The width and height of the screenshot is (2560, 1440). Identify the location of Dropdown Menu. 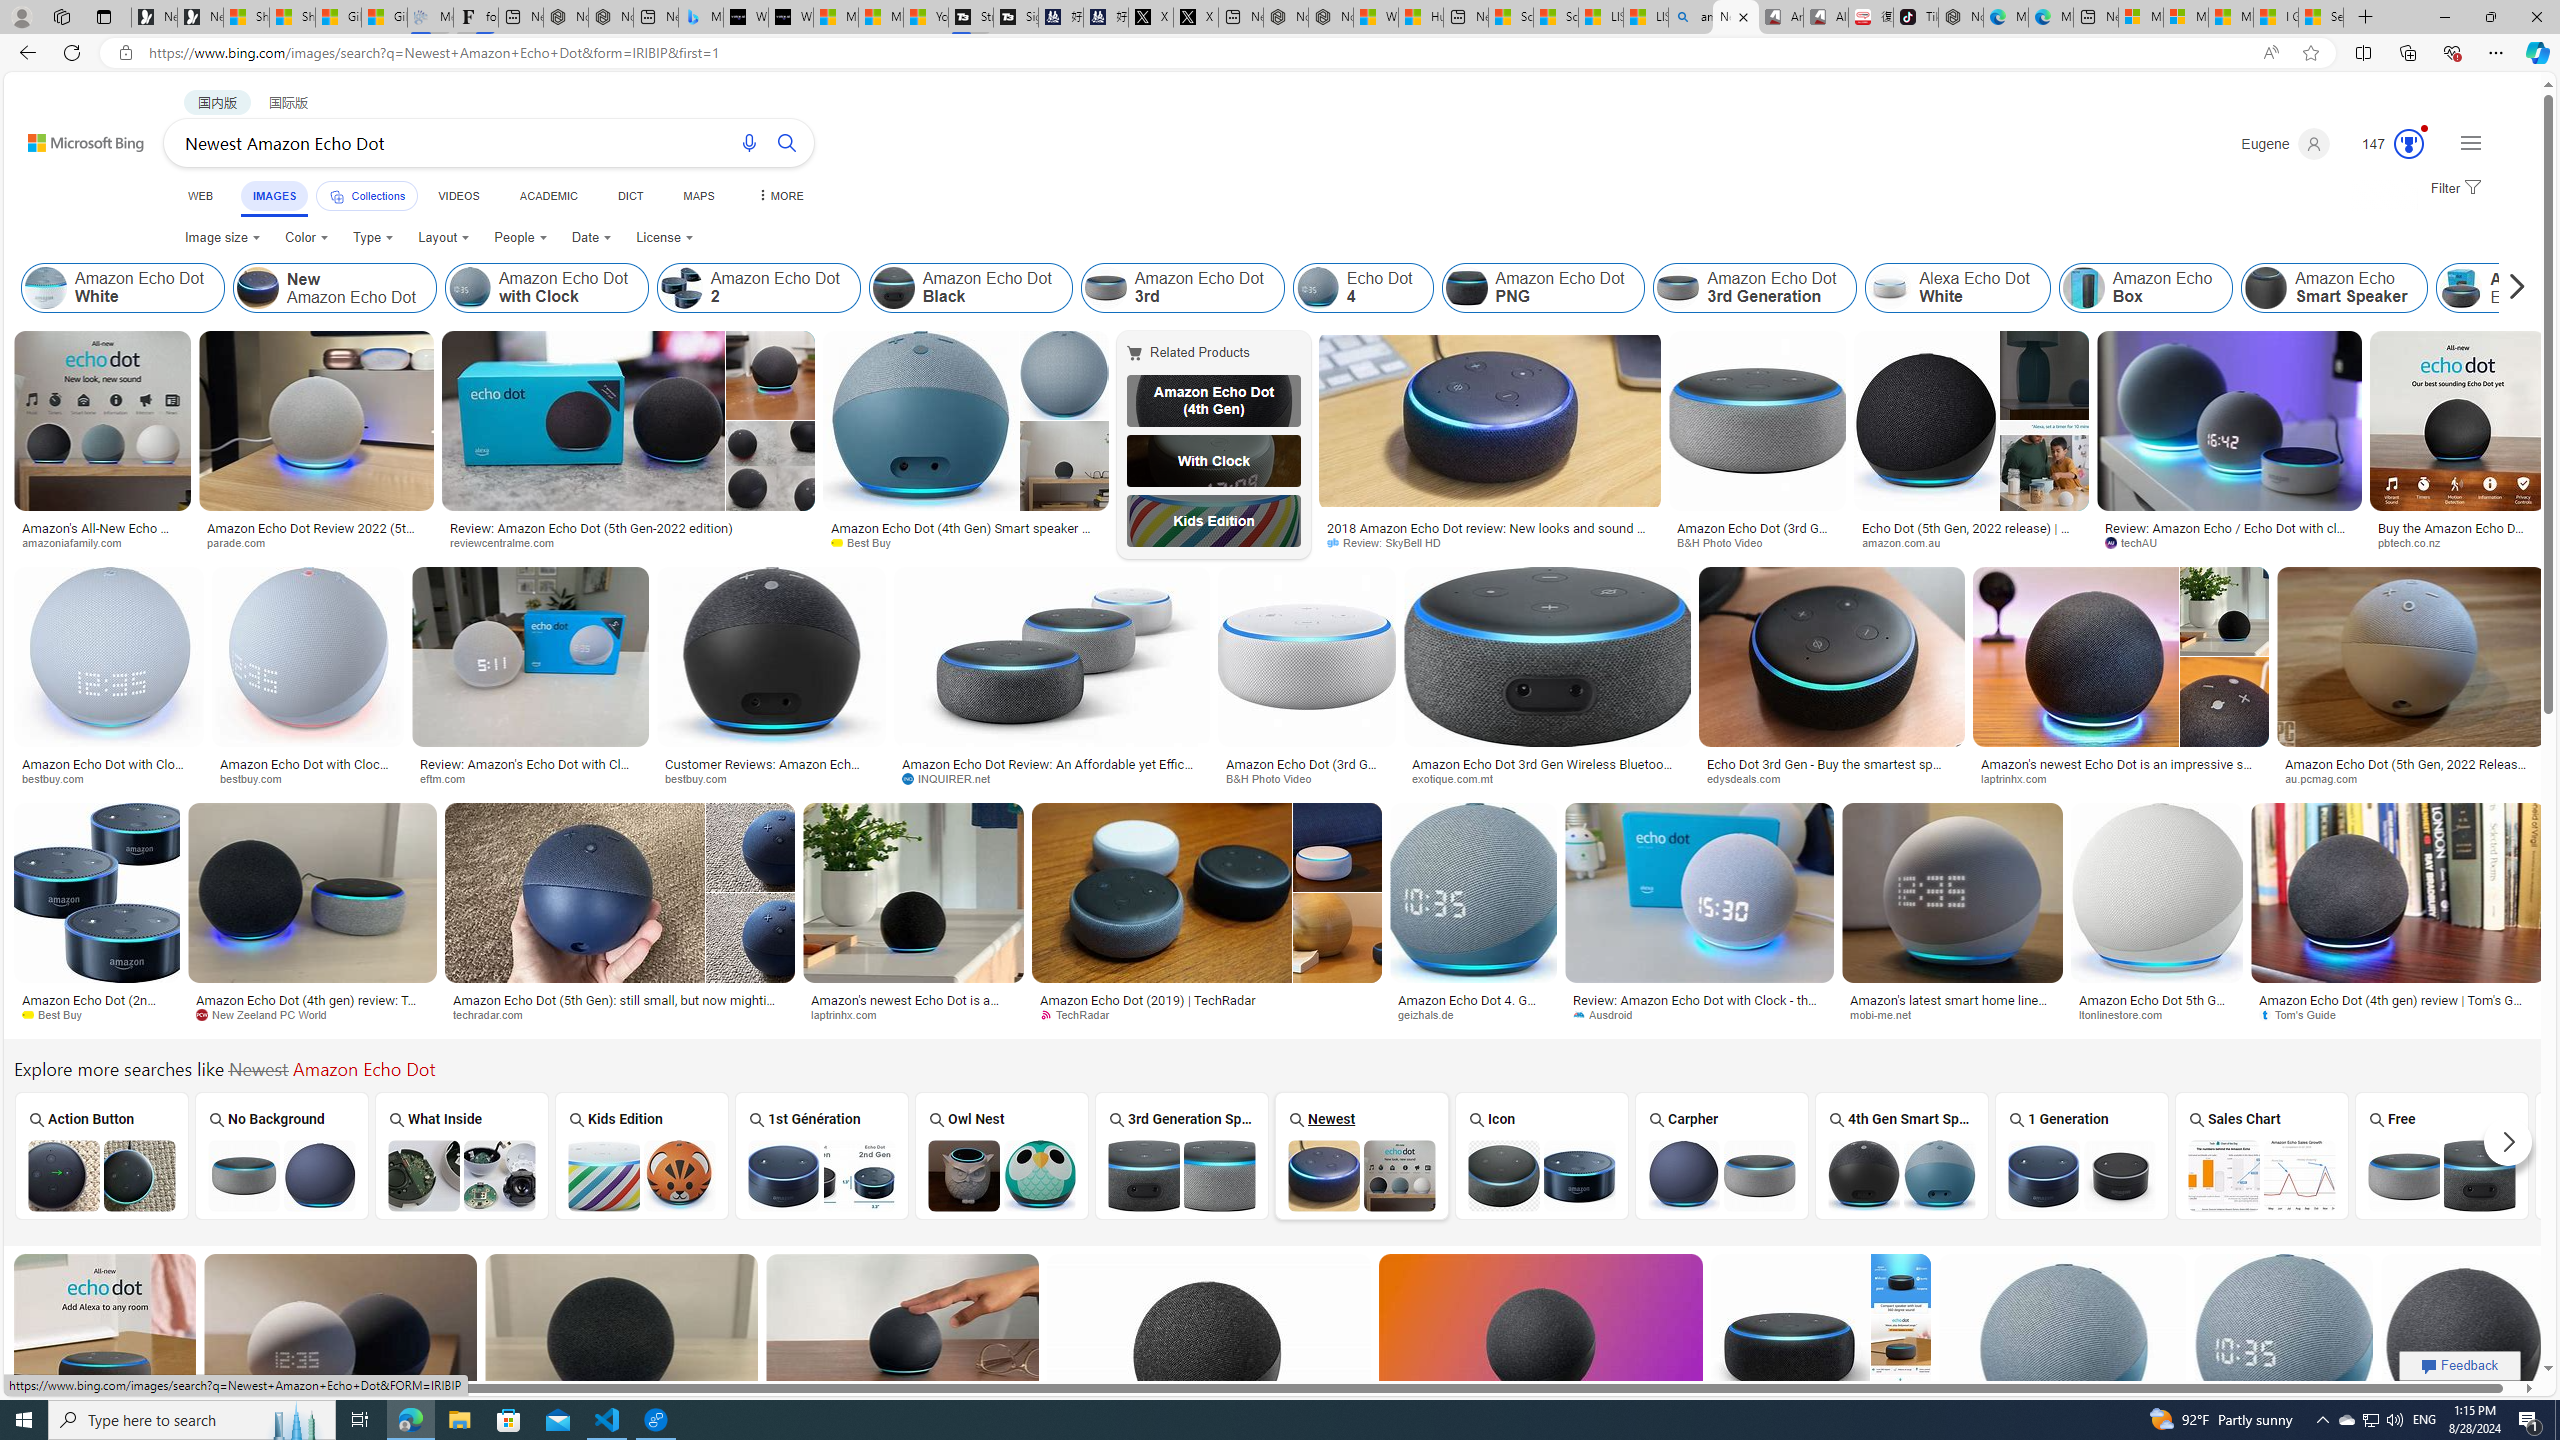
(779, 196).